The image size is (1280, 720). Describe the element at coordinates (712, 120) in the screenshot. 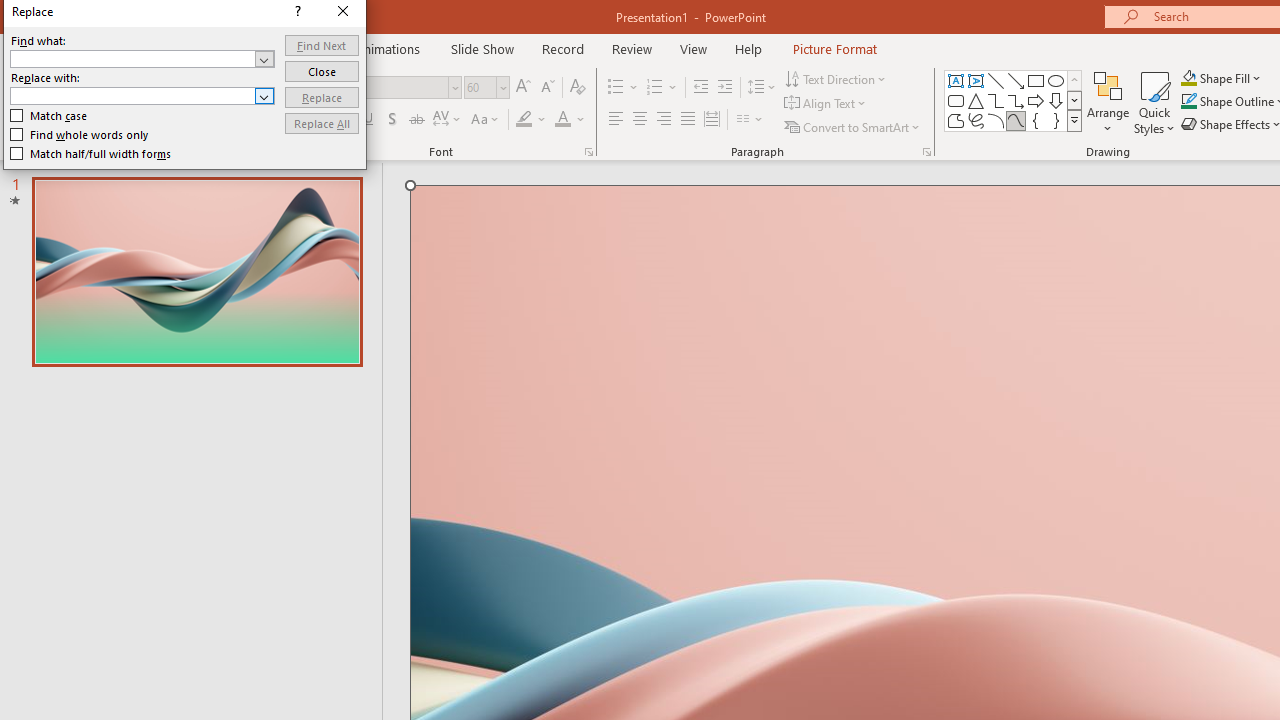

I see `Distributed` at that location.